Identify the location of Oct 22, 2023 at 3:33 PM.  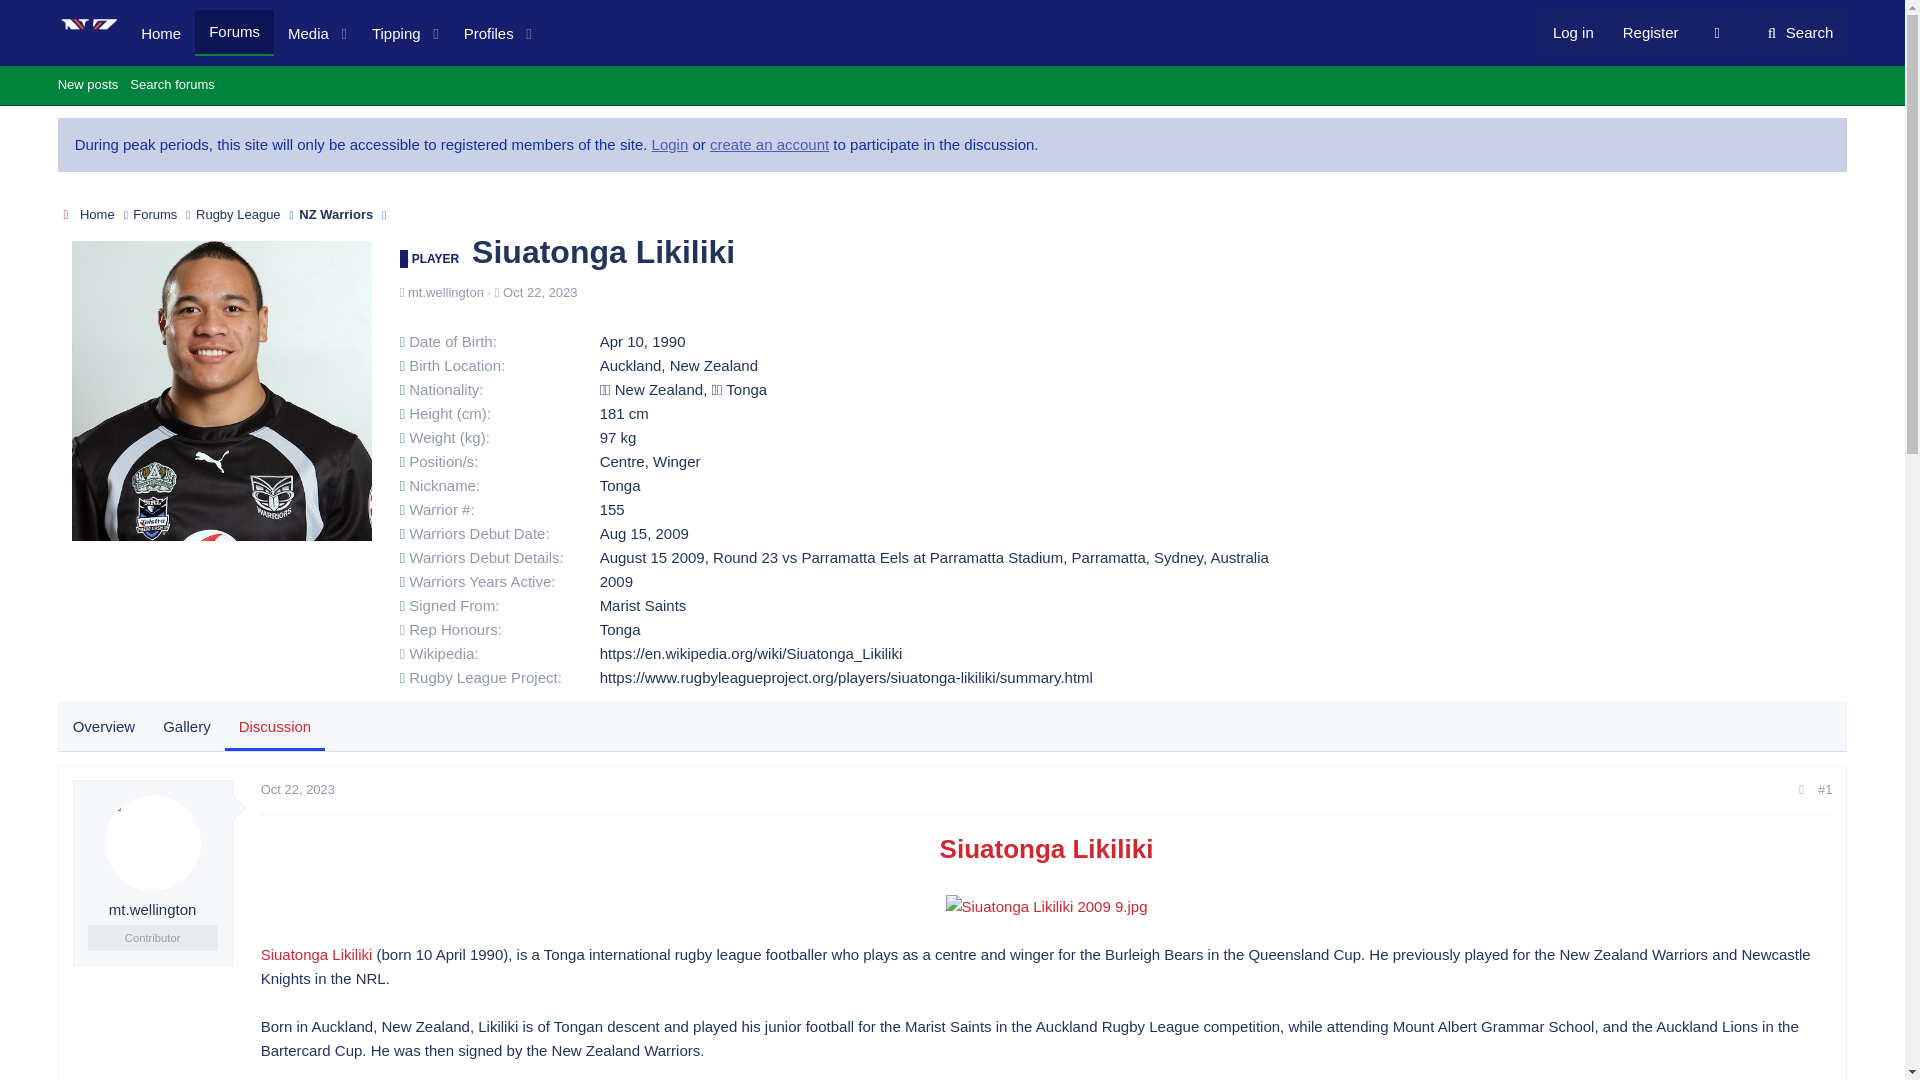
(952, 86).